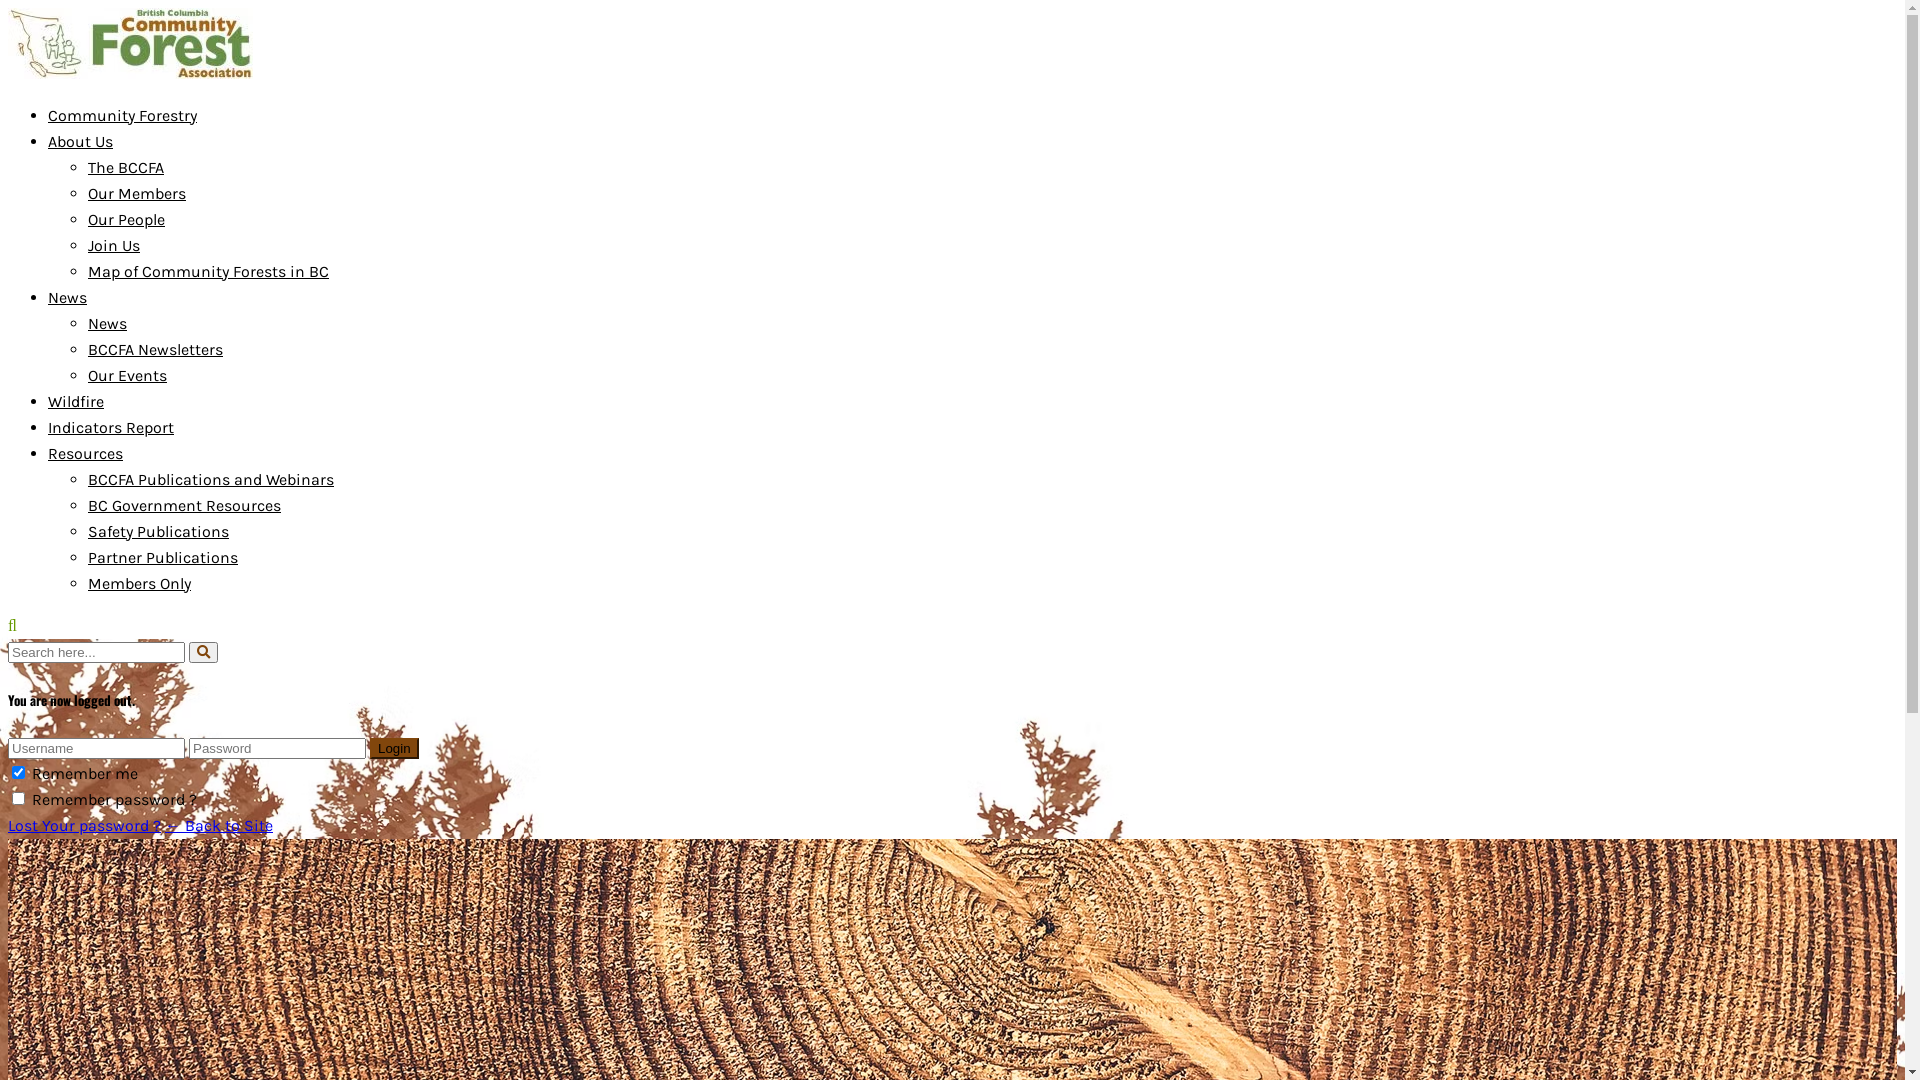 Image resolution: width=1920 pixels, height=1080 pixels. I want to click on Lost Your password ?, so click(84, 826).